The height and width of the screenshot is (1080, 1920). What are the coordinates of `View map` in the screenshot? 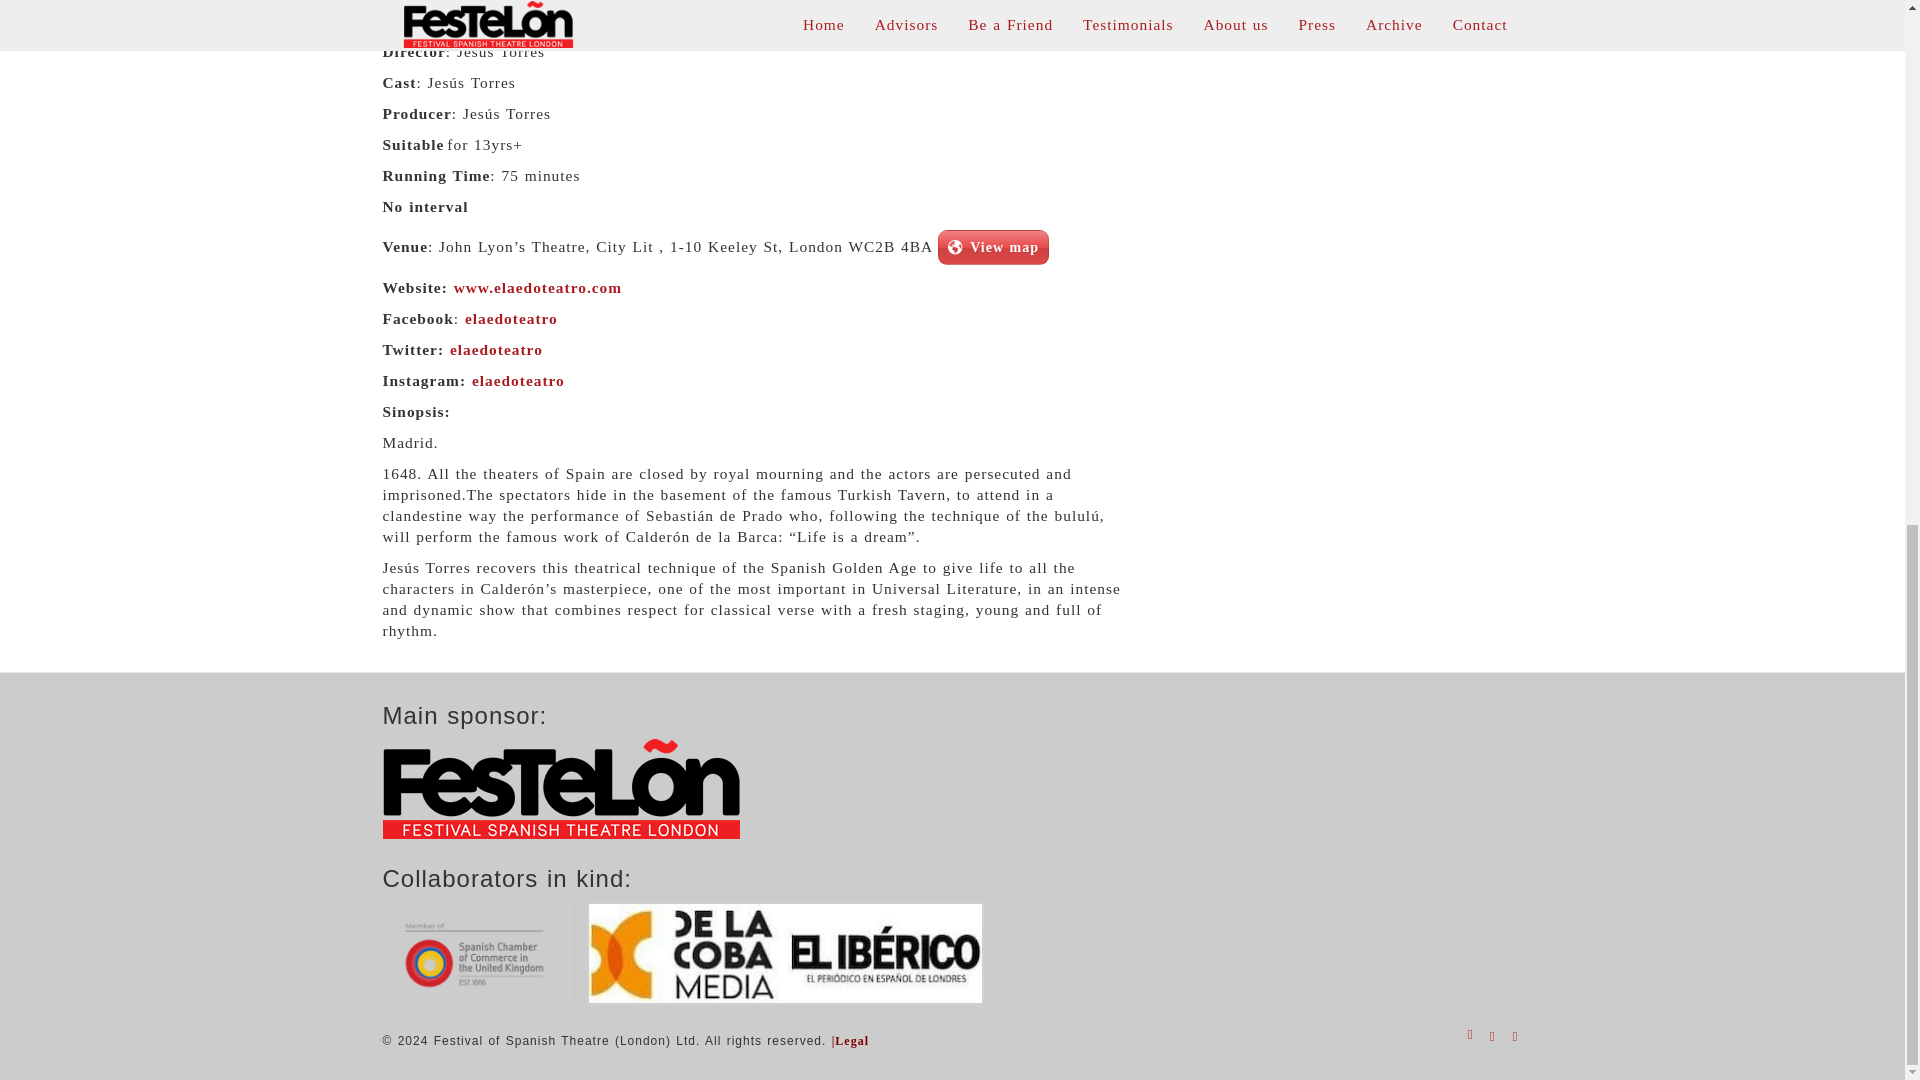 It's located at (993, 247).